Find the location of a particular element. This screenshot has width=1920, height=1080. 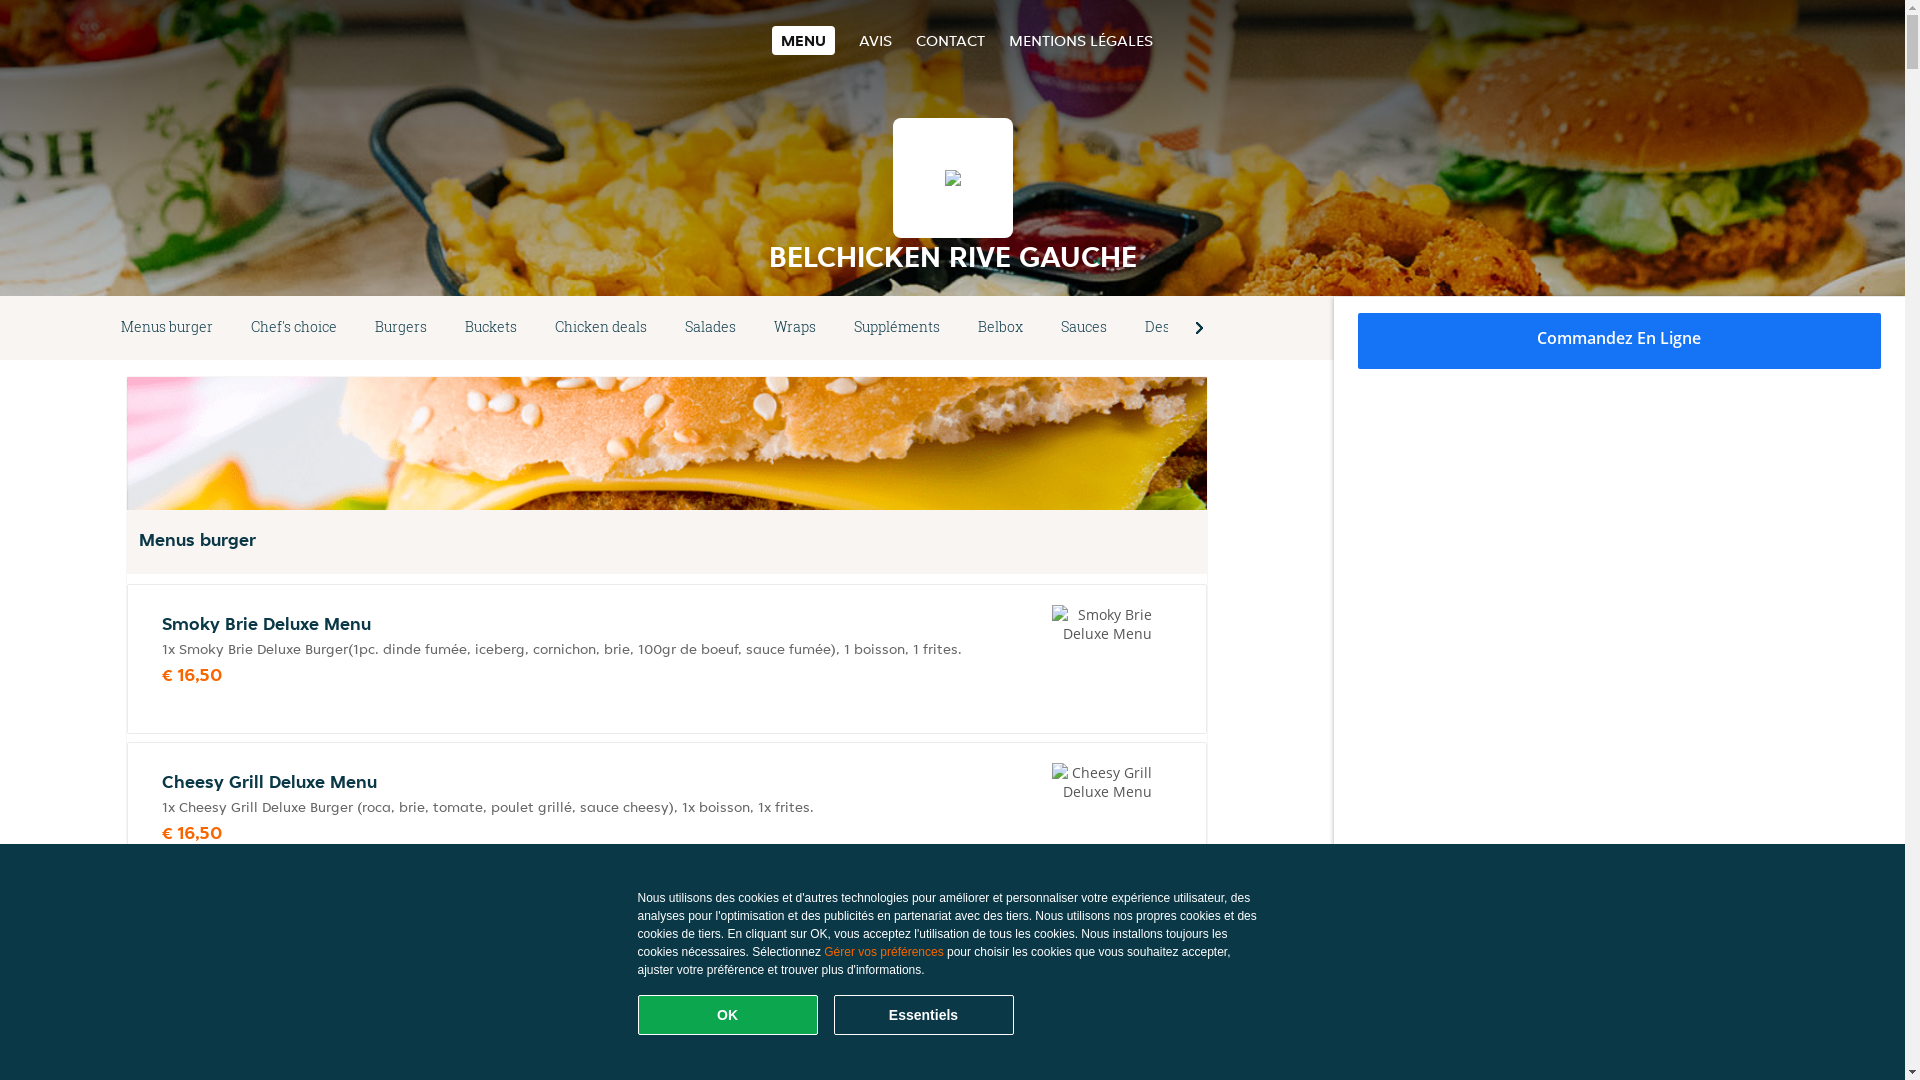

Burgers is located at coordinates (401, 328).